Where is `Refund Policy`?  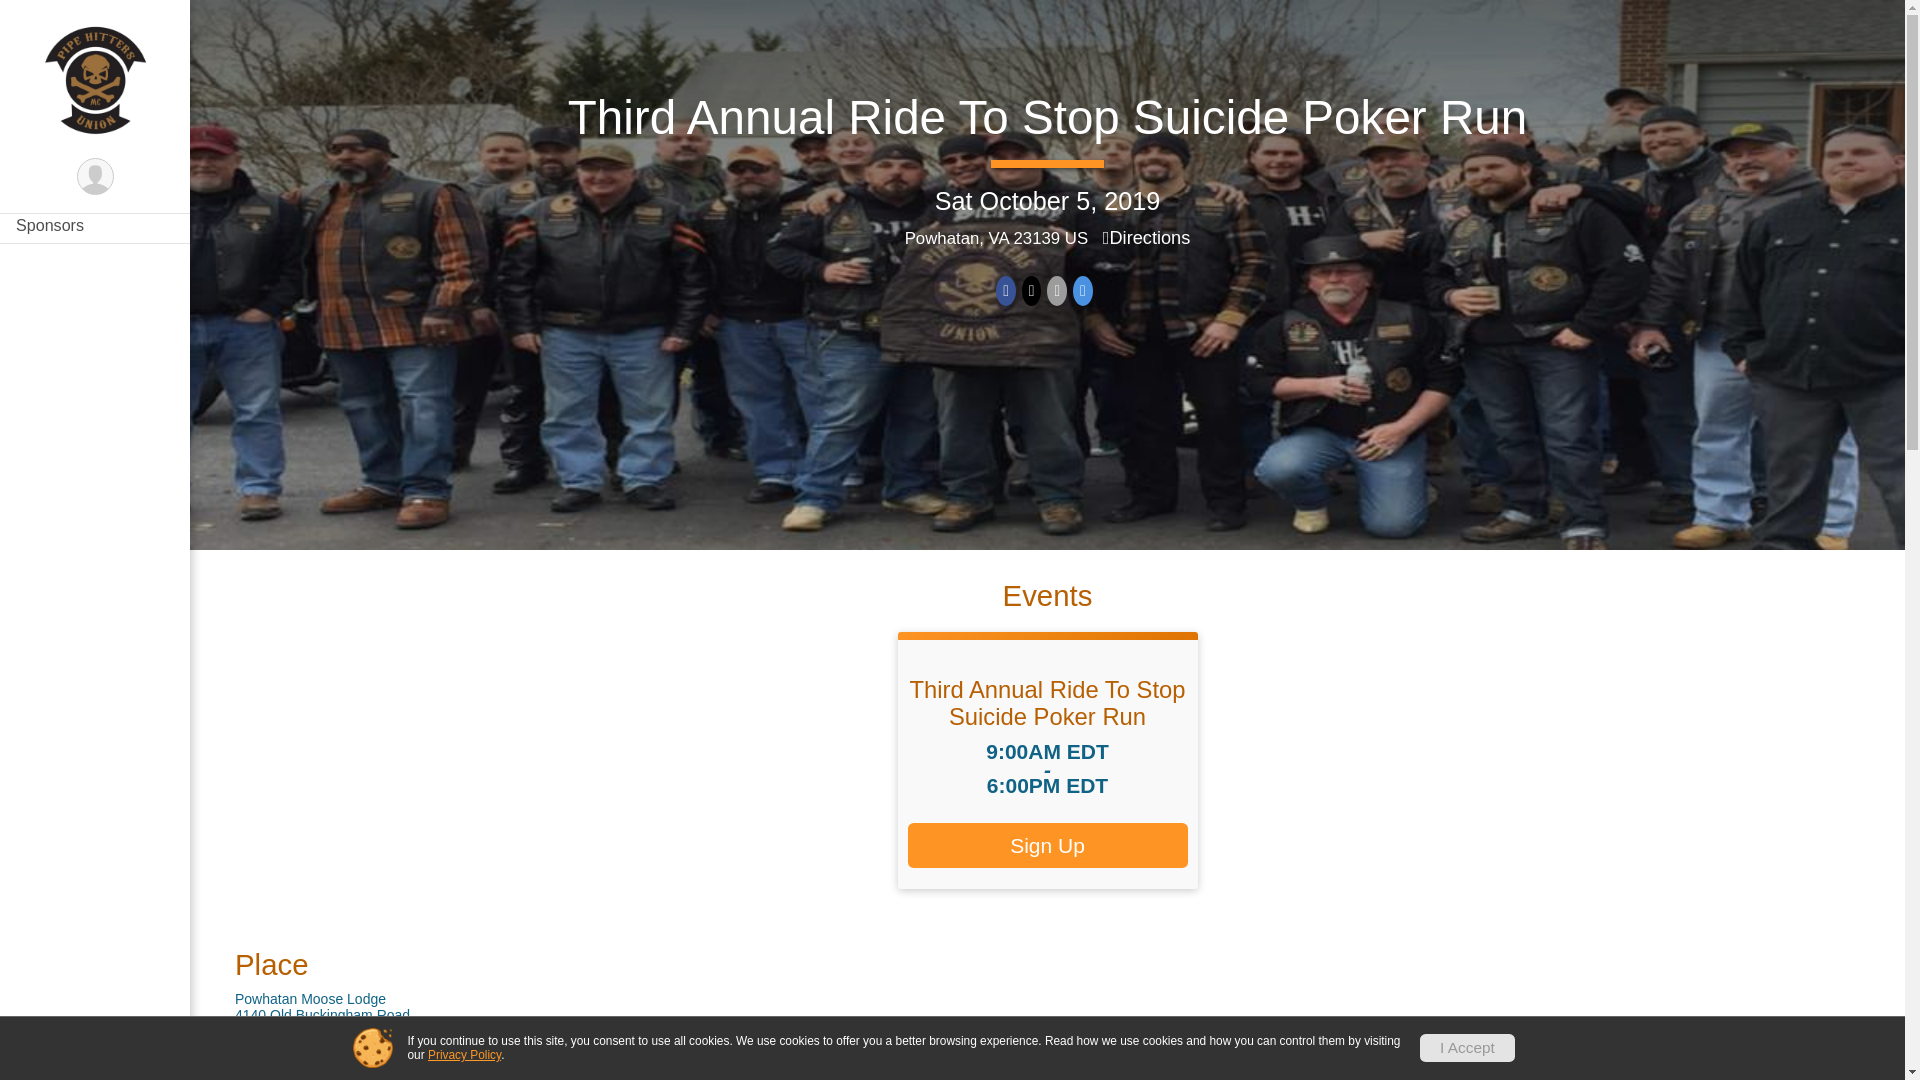
Refund Policy is located at coordinates (95, 183).